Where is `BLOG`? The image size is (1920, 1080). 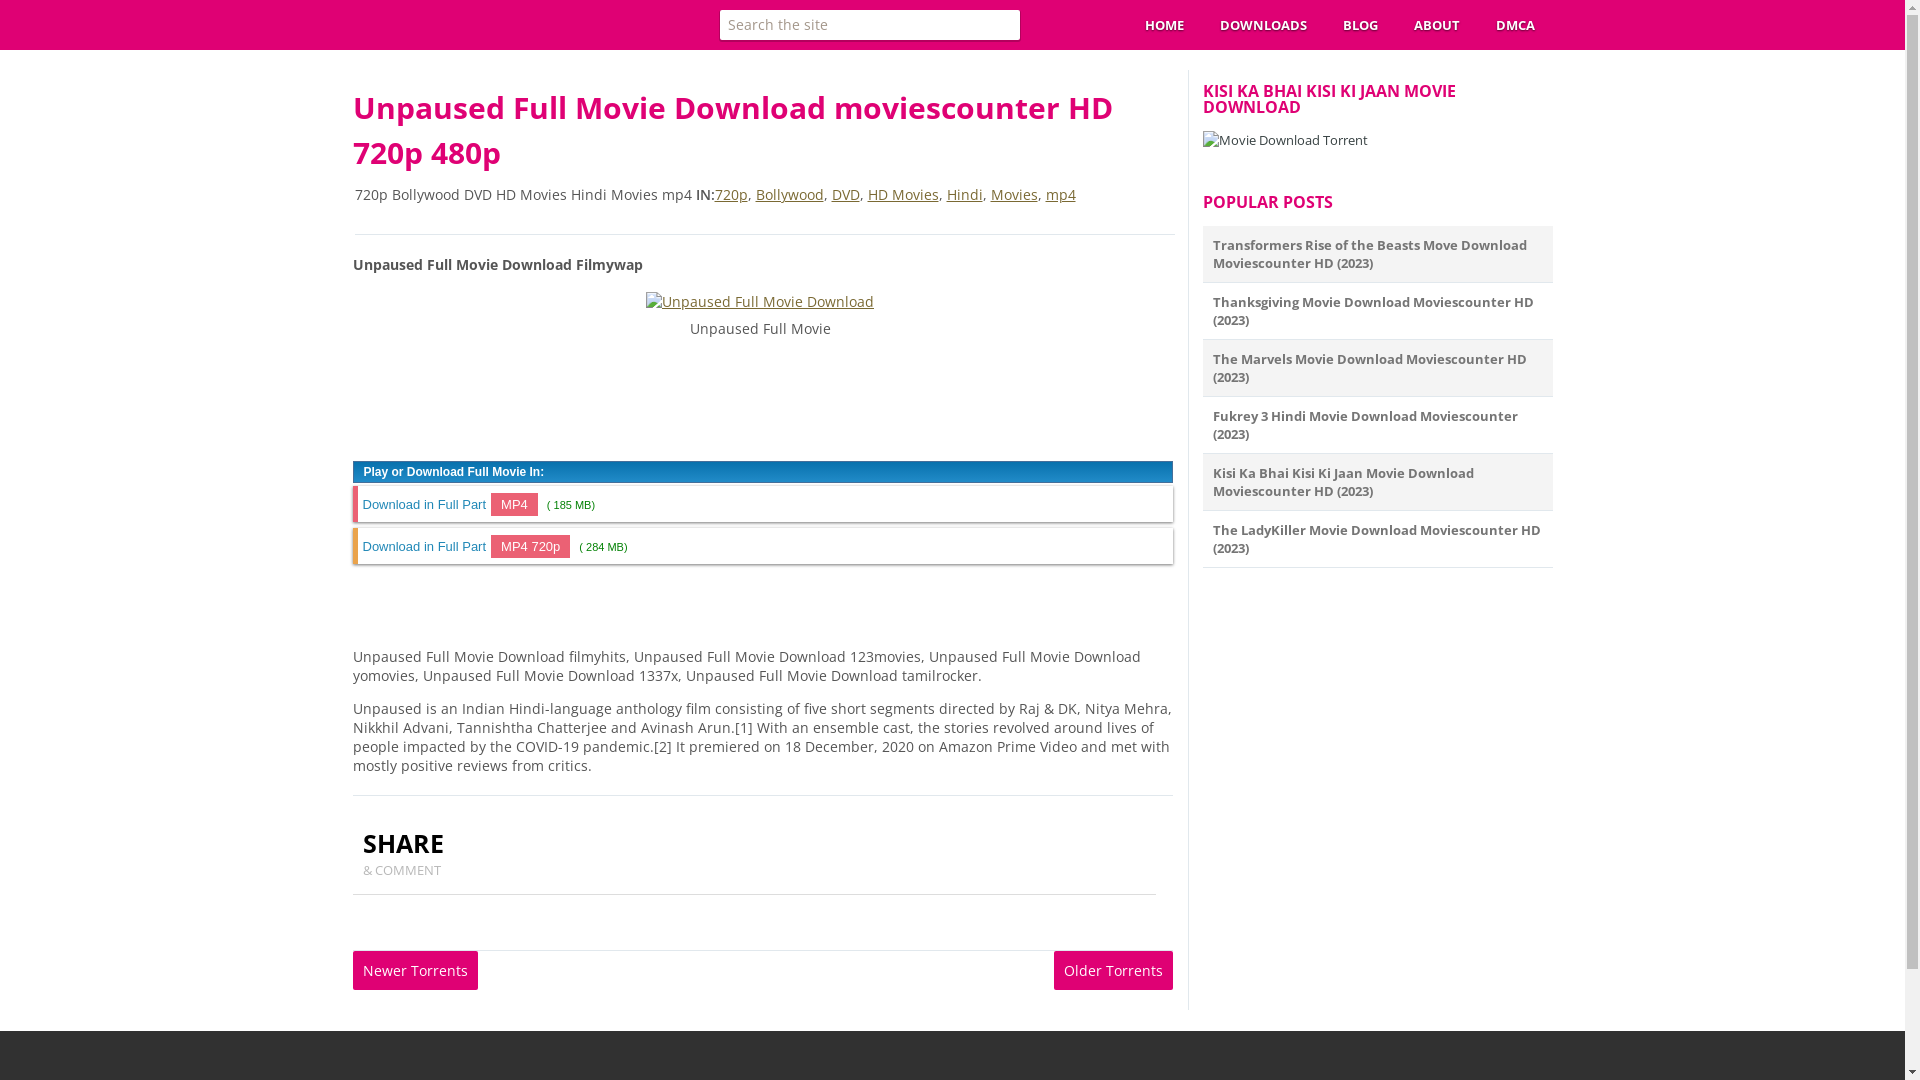
BLOG is located at coordinates (1360, 25).